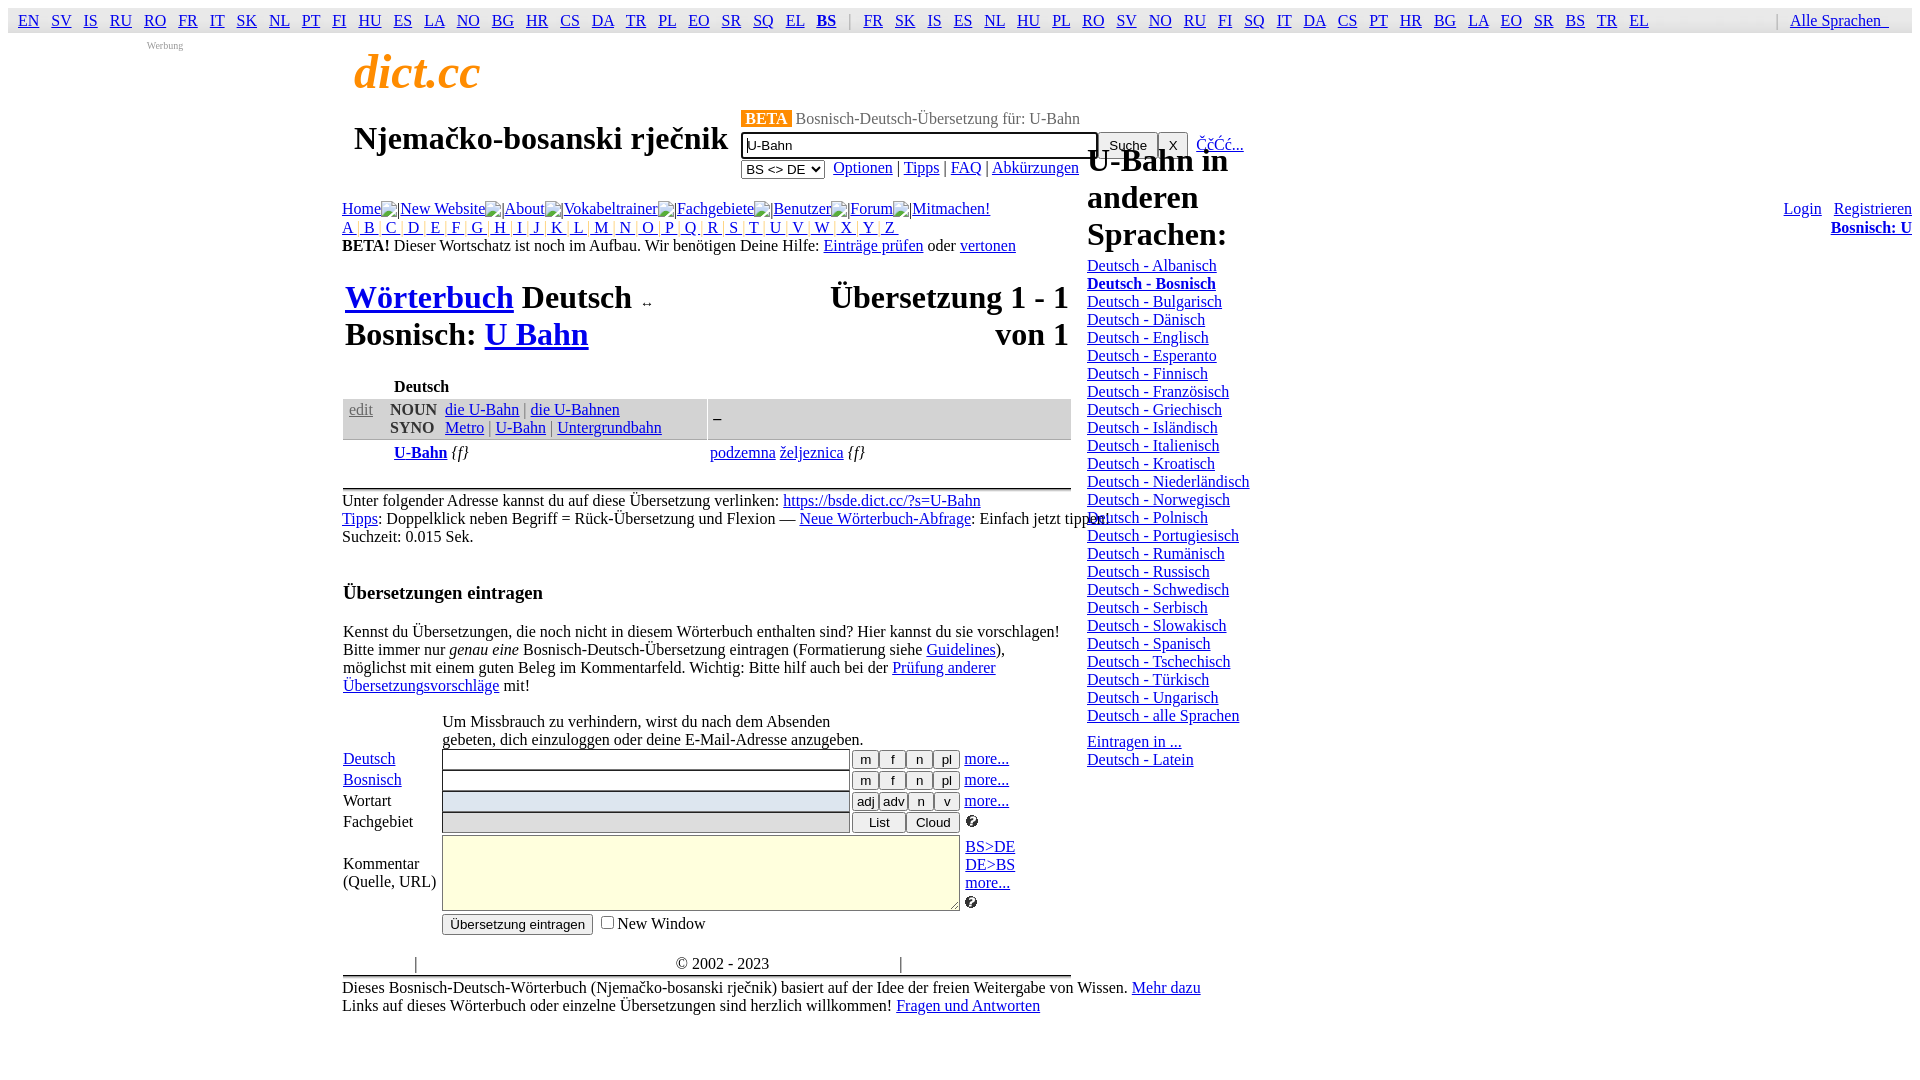 The image size is (1920, 1080). I want to click on L, so click(578, 228).